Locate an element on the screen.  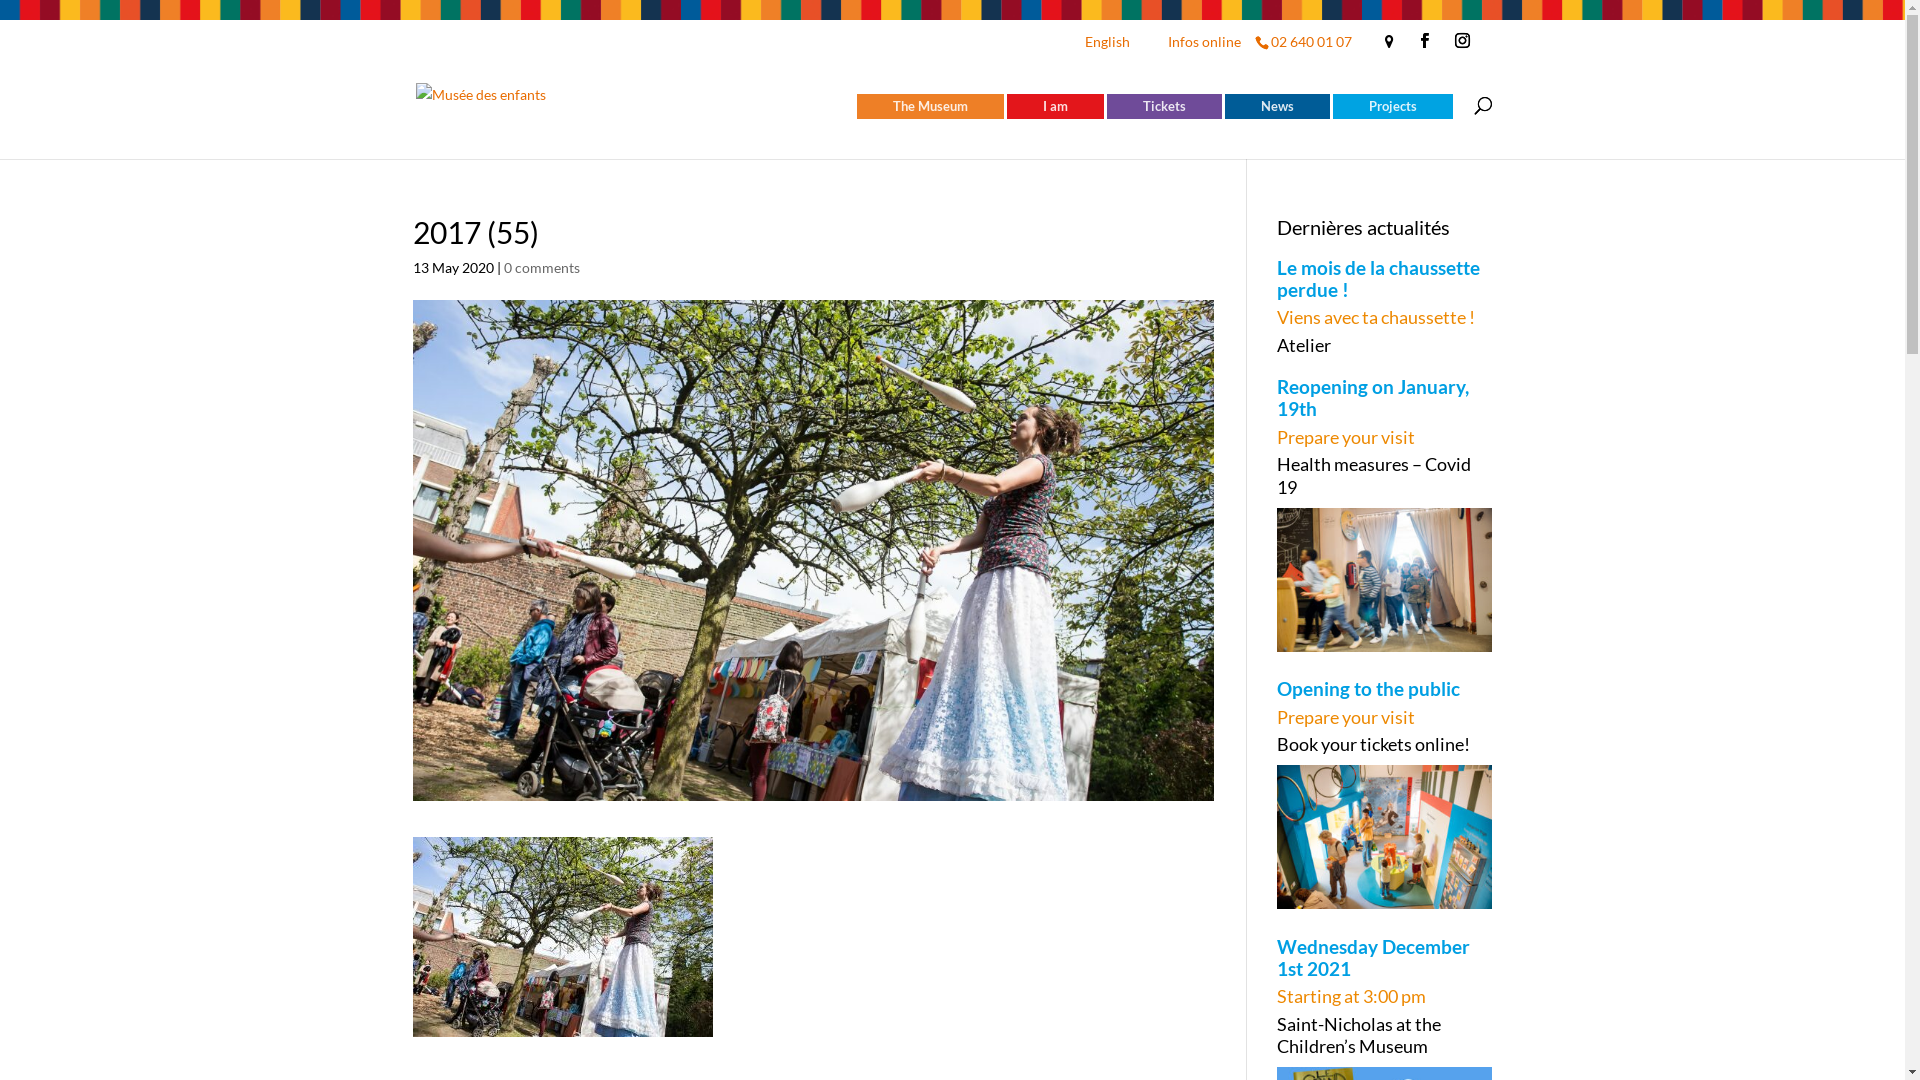
English is located at coordinates (1114, 47).